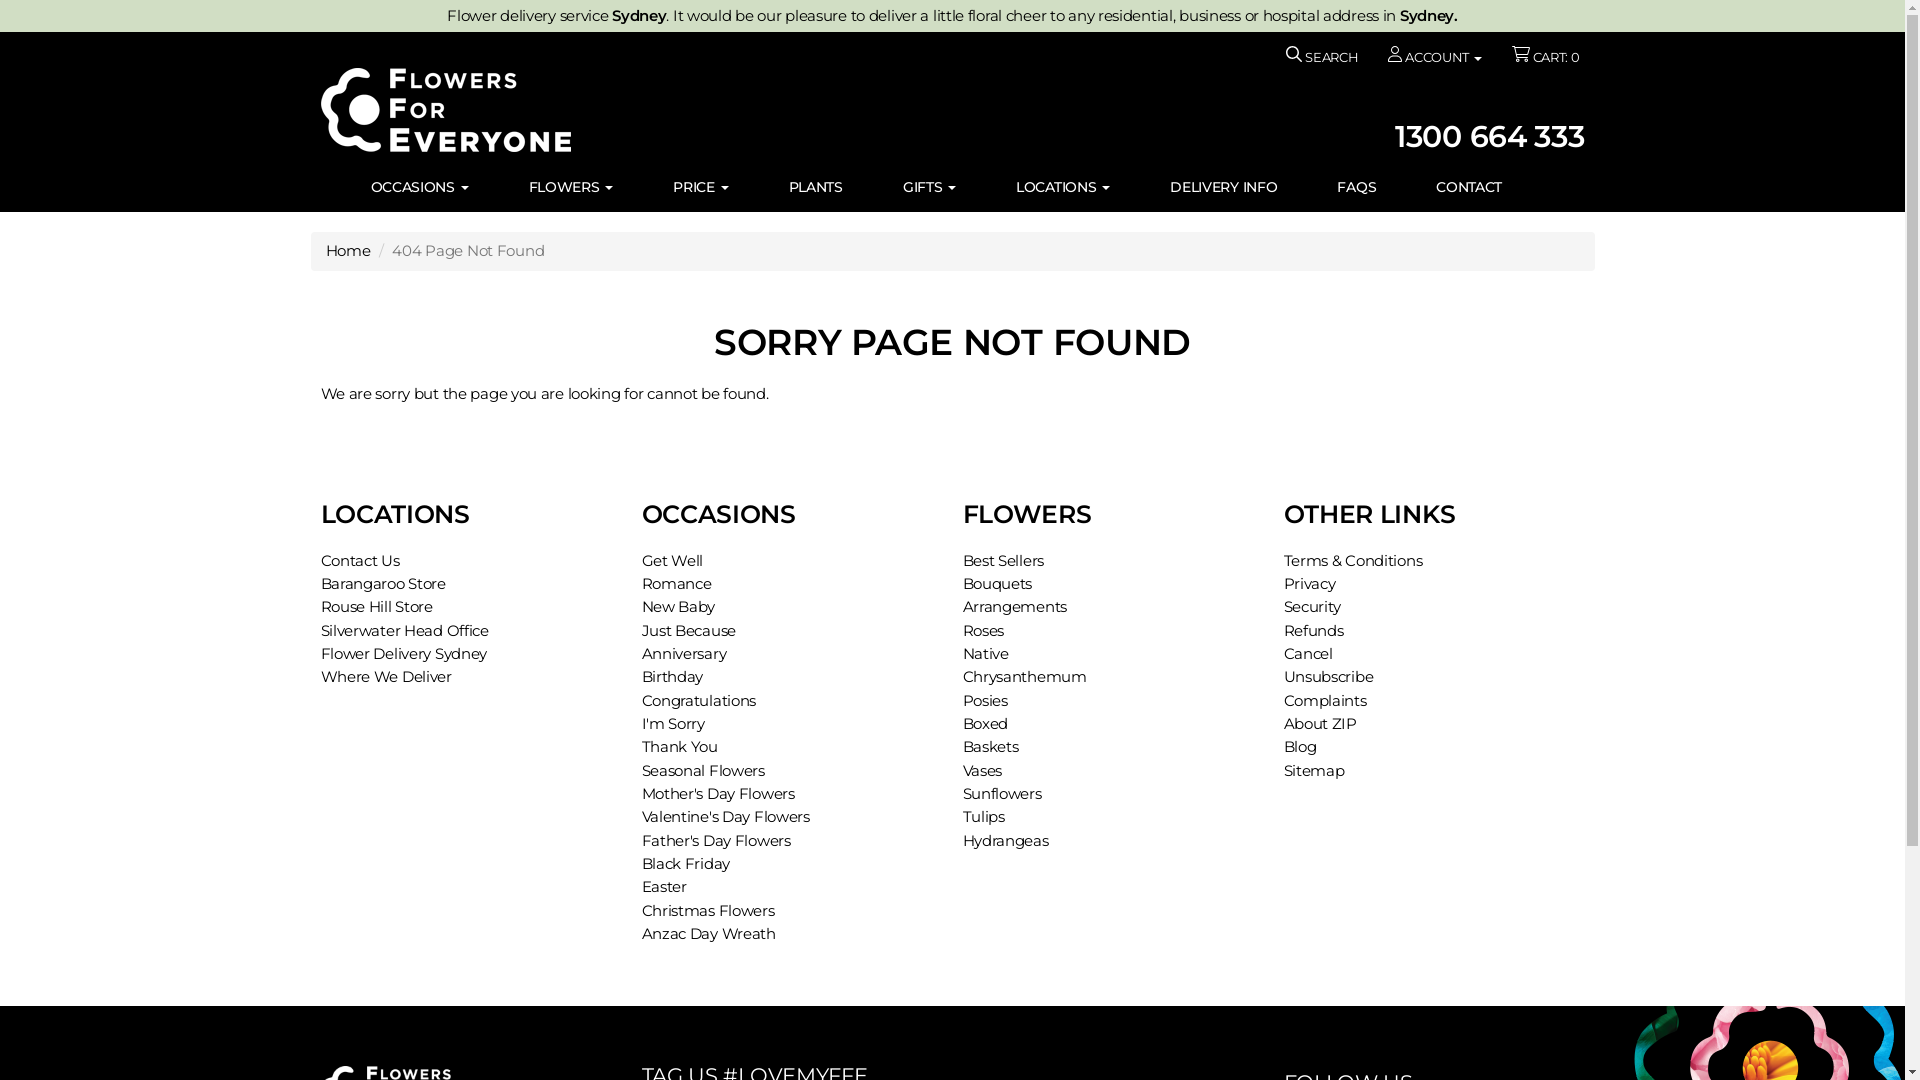 Image resolution: width=1920 pixels, height=1080 pixels. I want to click on About ZIP, so click(1320, 724).